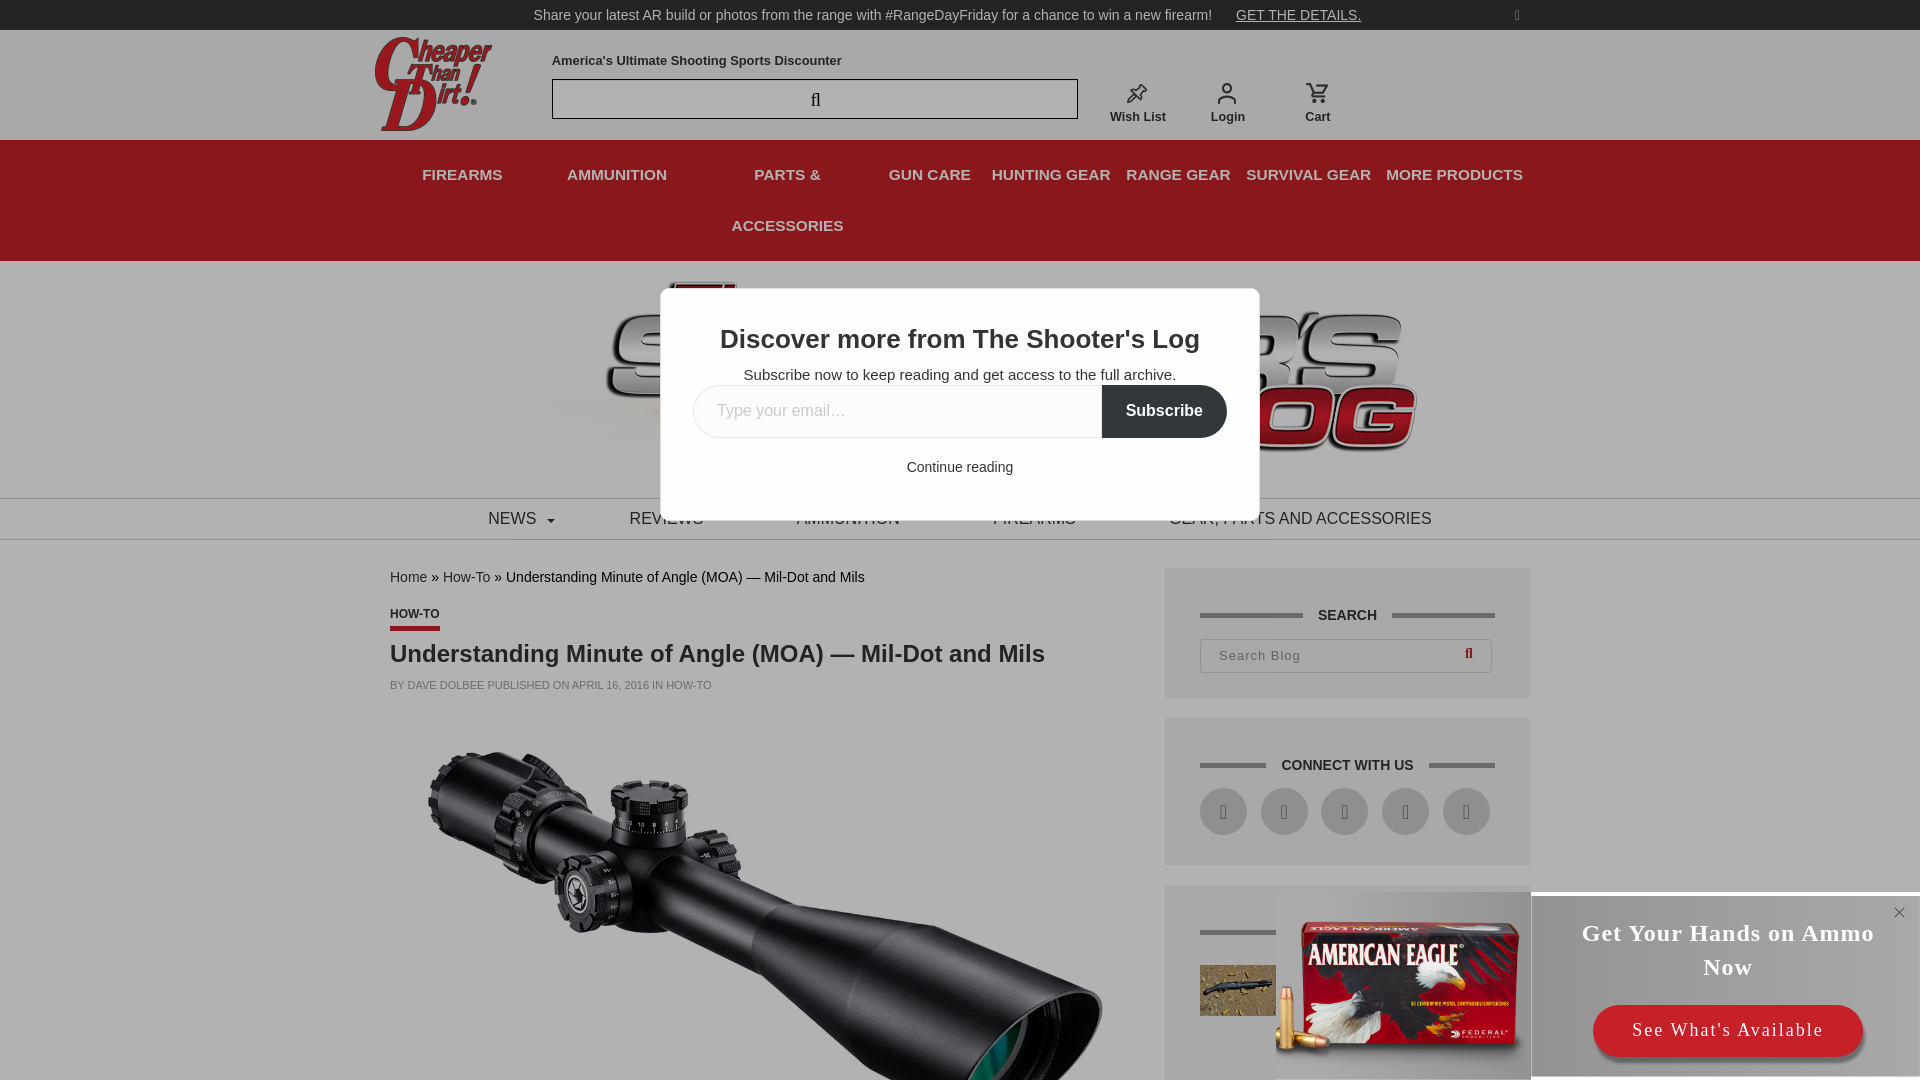 Image resolution: width=1920 pixels, height=1080 pixels. I want to click on Cart, so click(1318, 102).